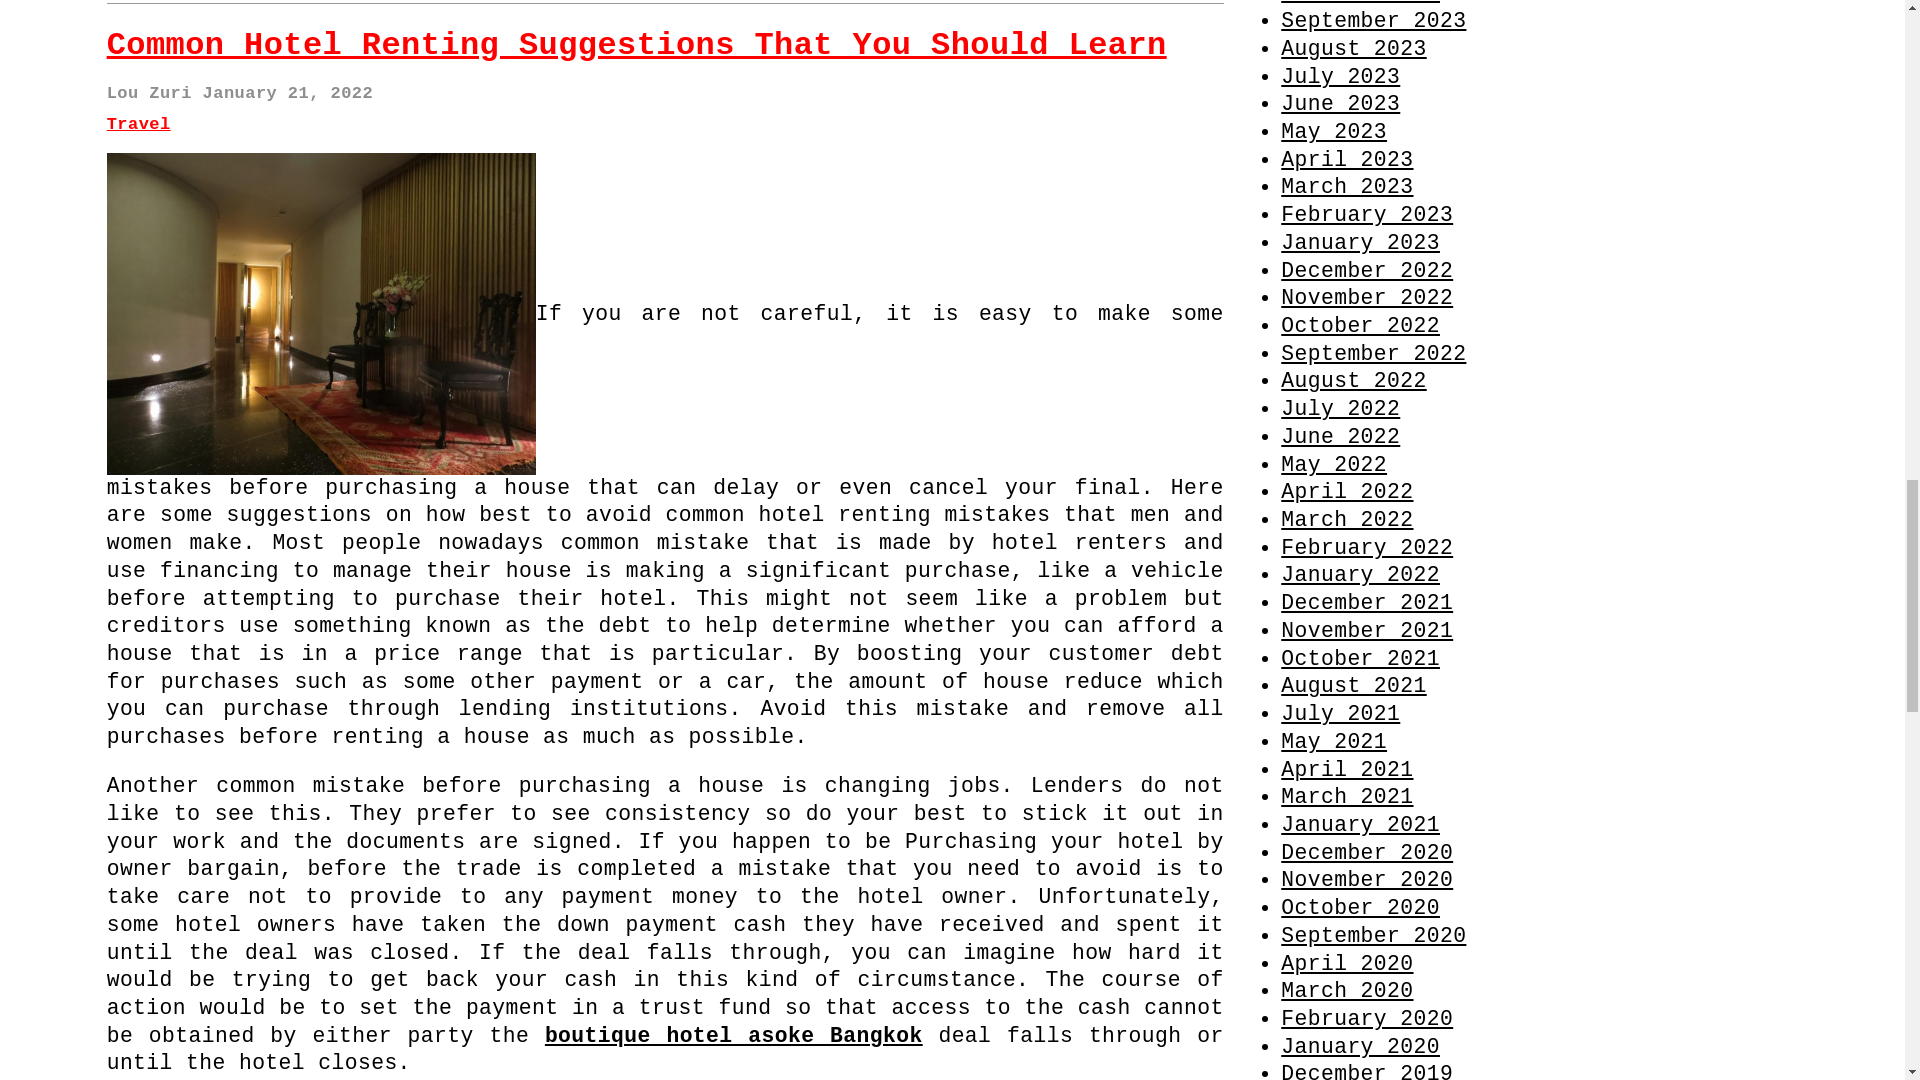  What do you see at coordinates (1360, 326) in the screenshot?
I see `October 2022` at bounding box center [1360, 326].